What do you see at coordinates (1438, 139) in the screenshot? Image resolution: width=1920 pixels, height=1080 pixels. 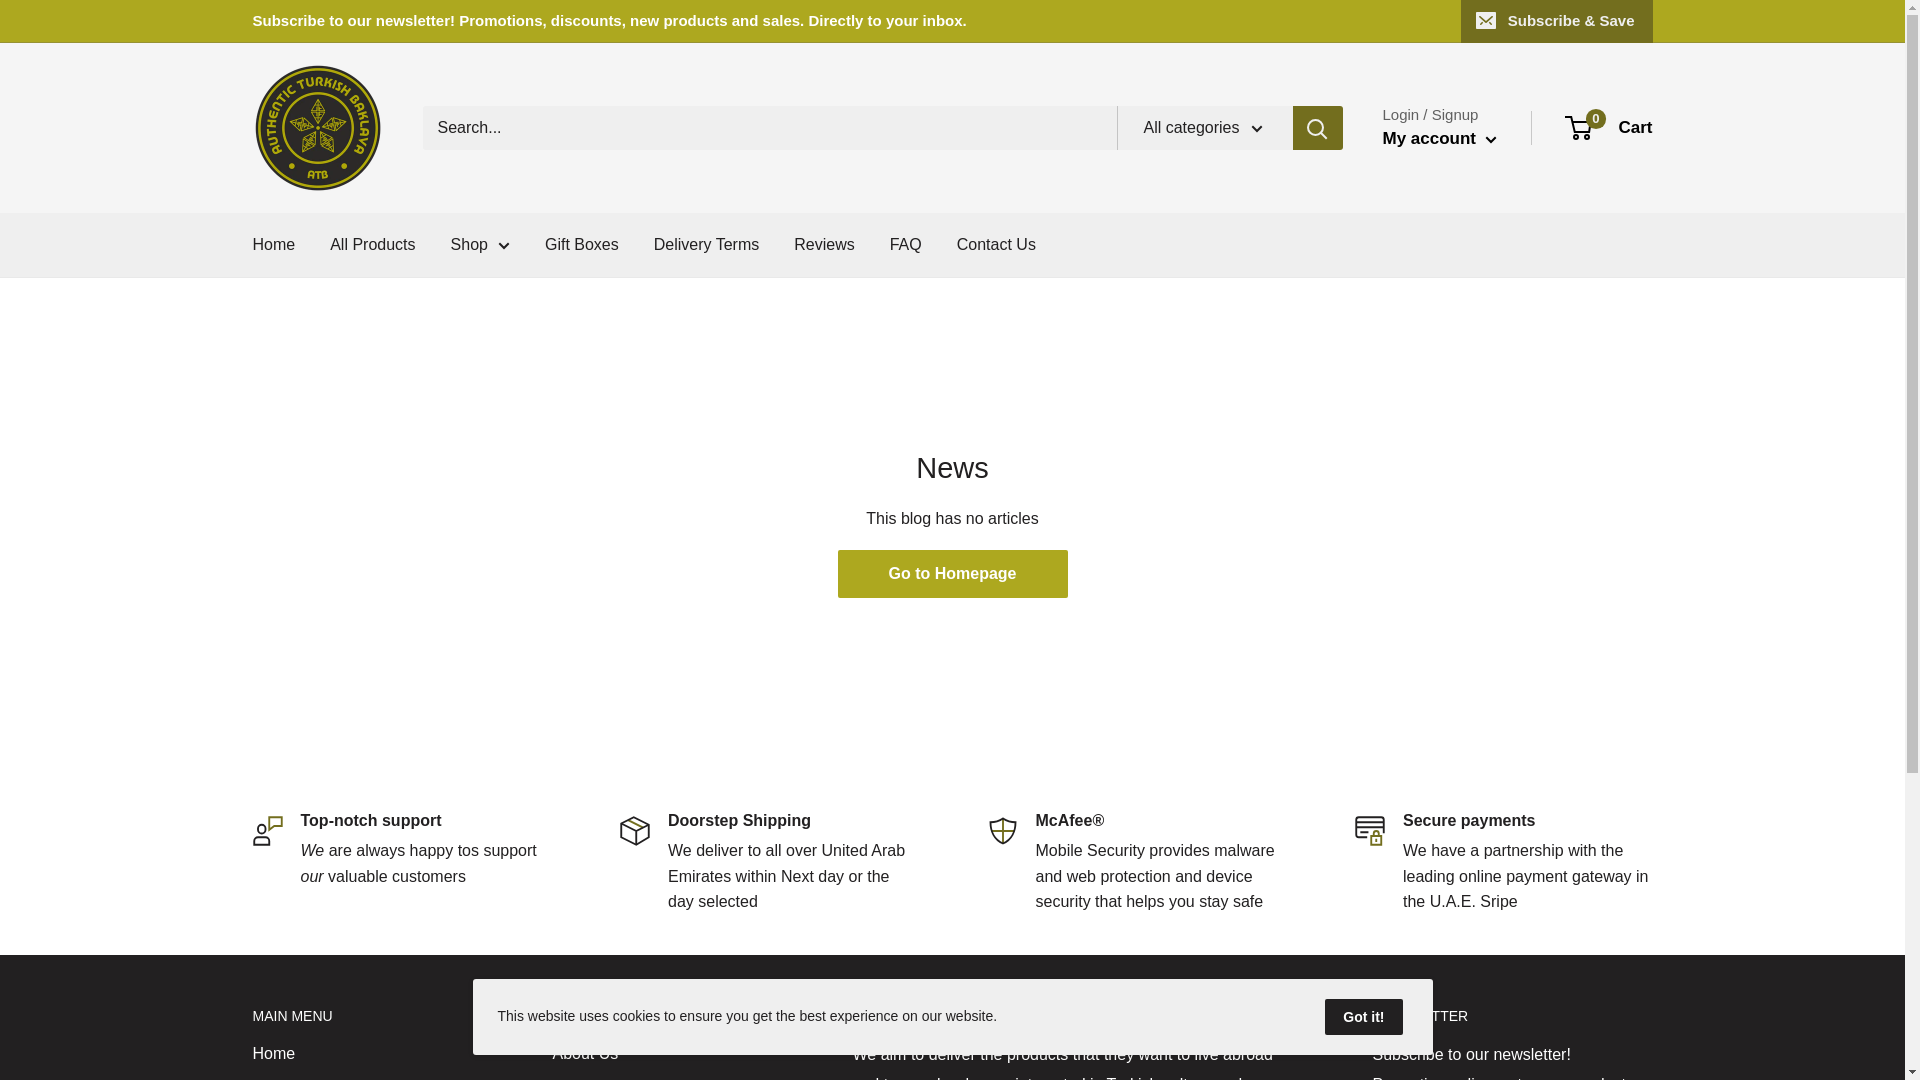 I see `My account` at bounding box center [1438, 139].